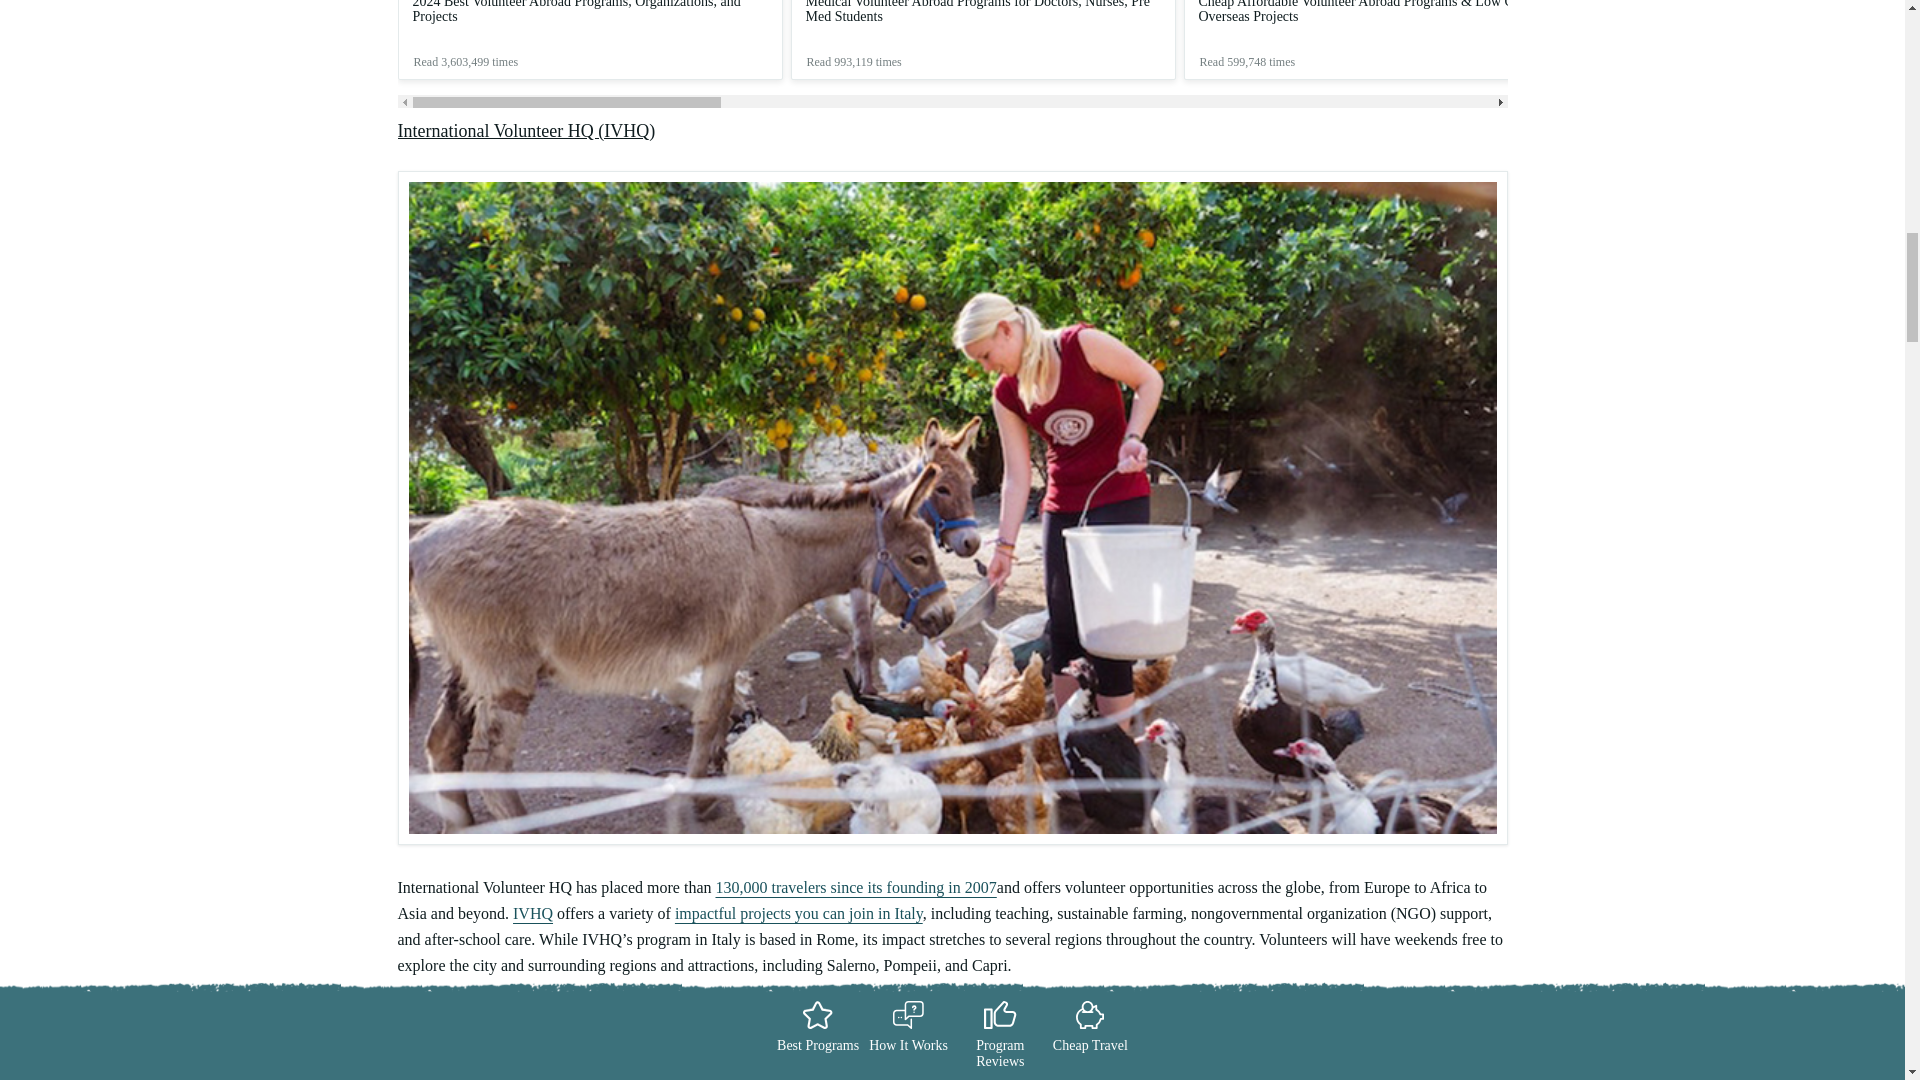 The height and width of the screenshot is (1080, 1920). I want to click on program, so click(474, 1036).